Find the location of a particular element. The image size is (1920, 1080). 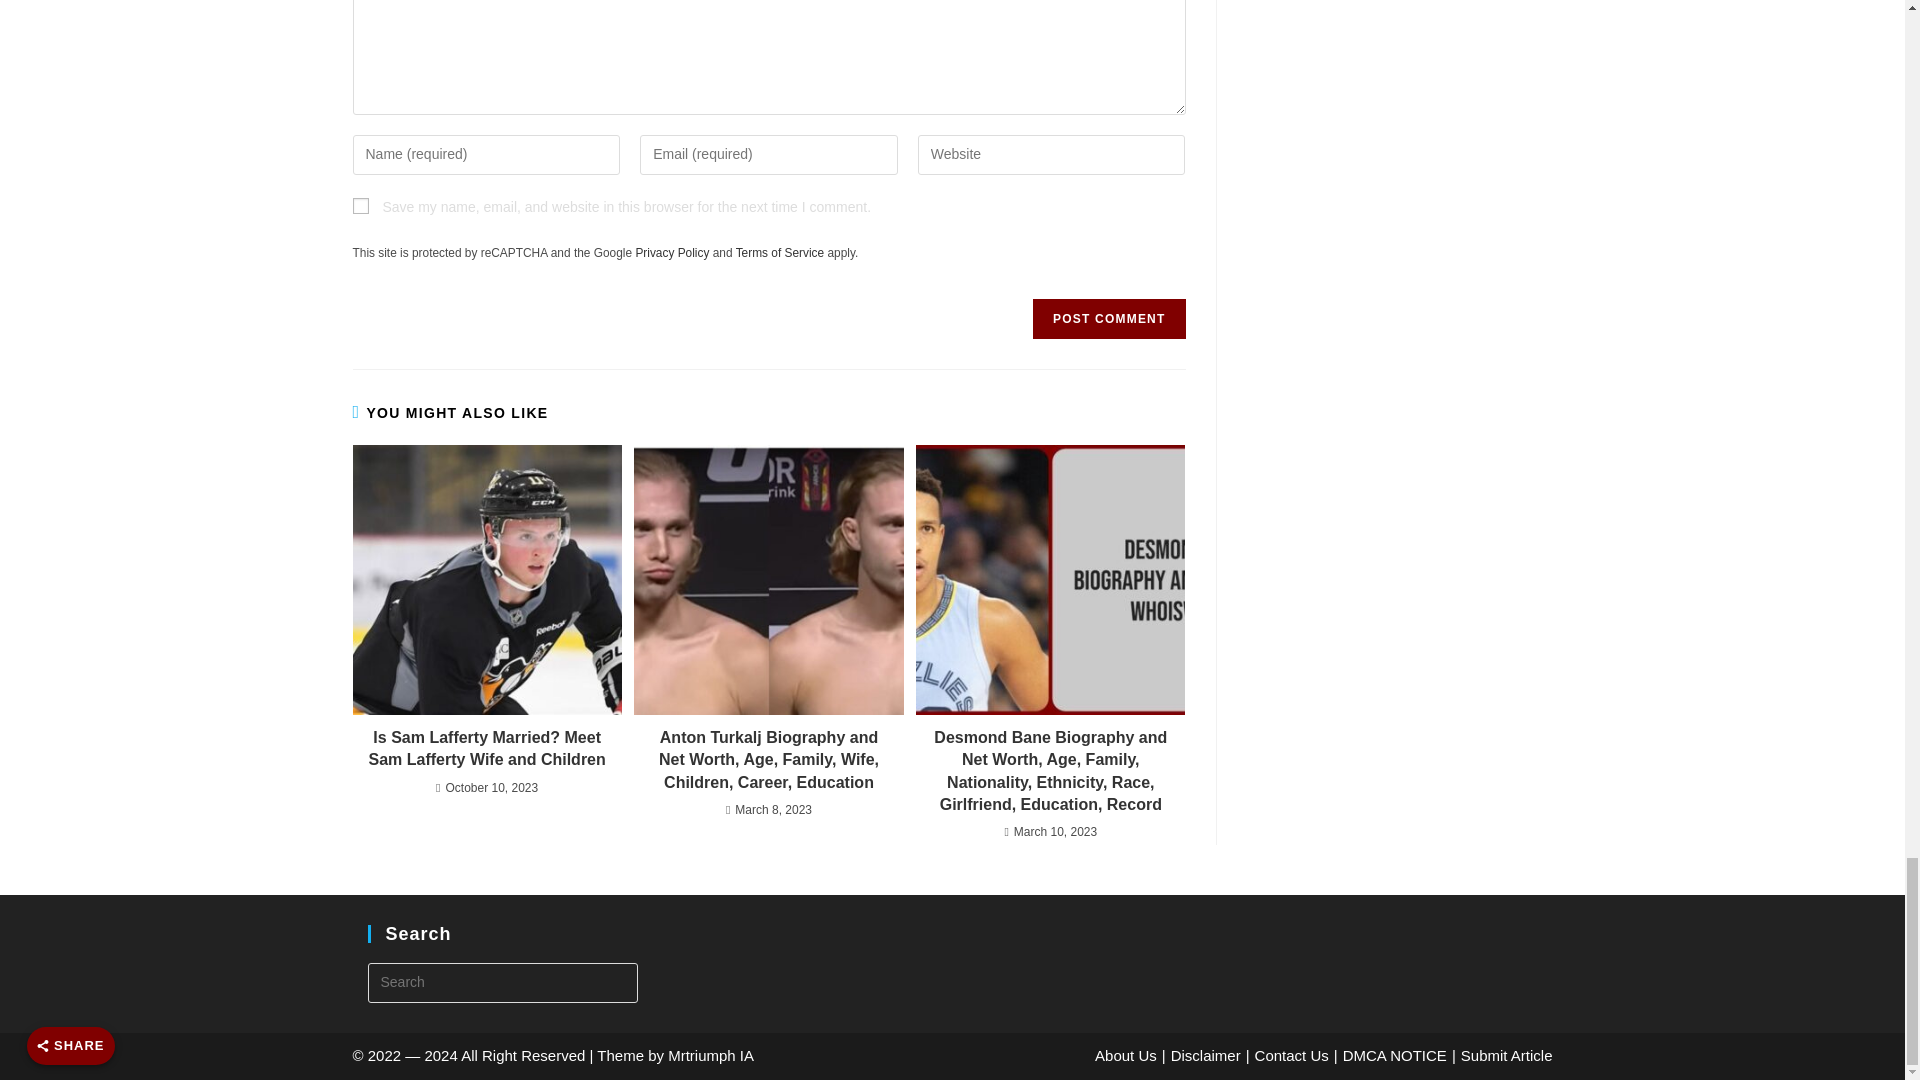

Post Comment is located at coordinates (1108, 319).